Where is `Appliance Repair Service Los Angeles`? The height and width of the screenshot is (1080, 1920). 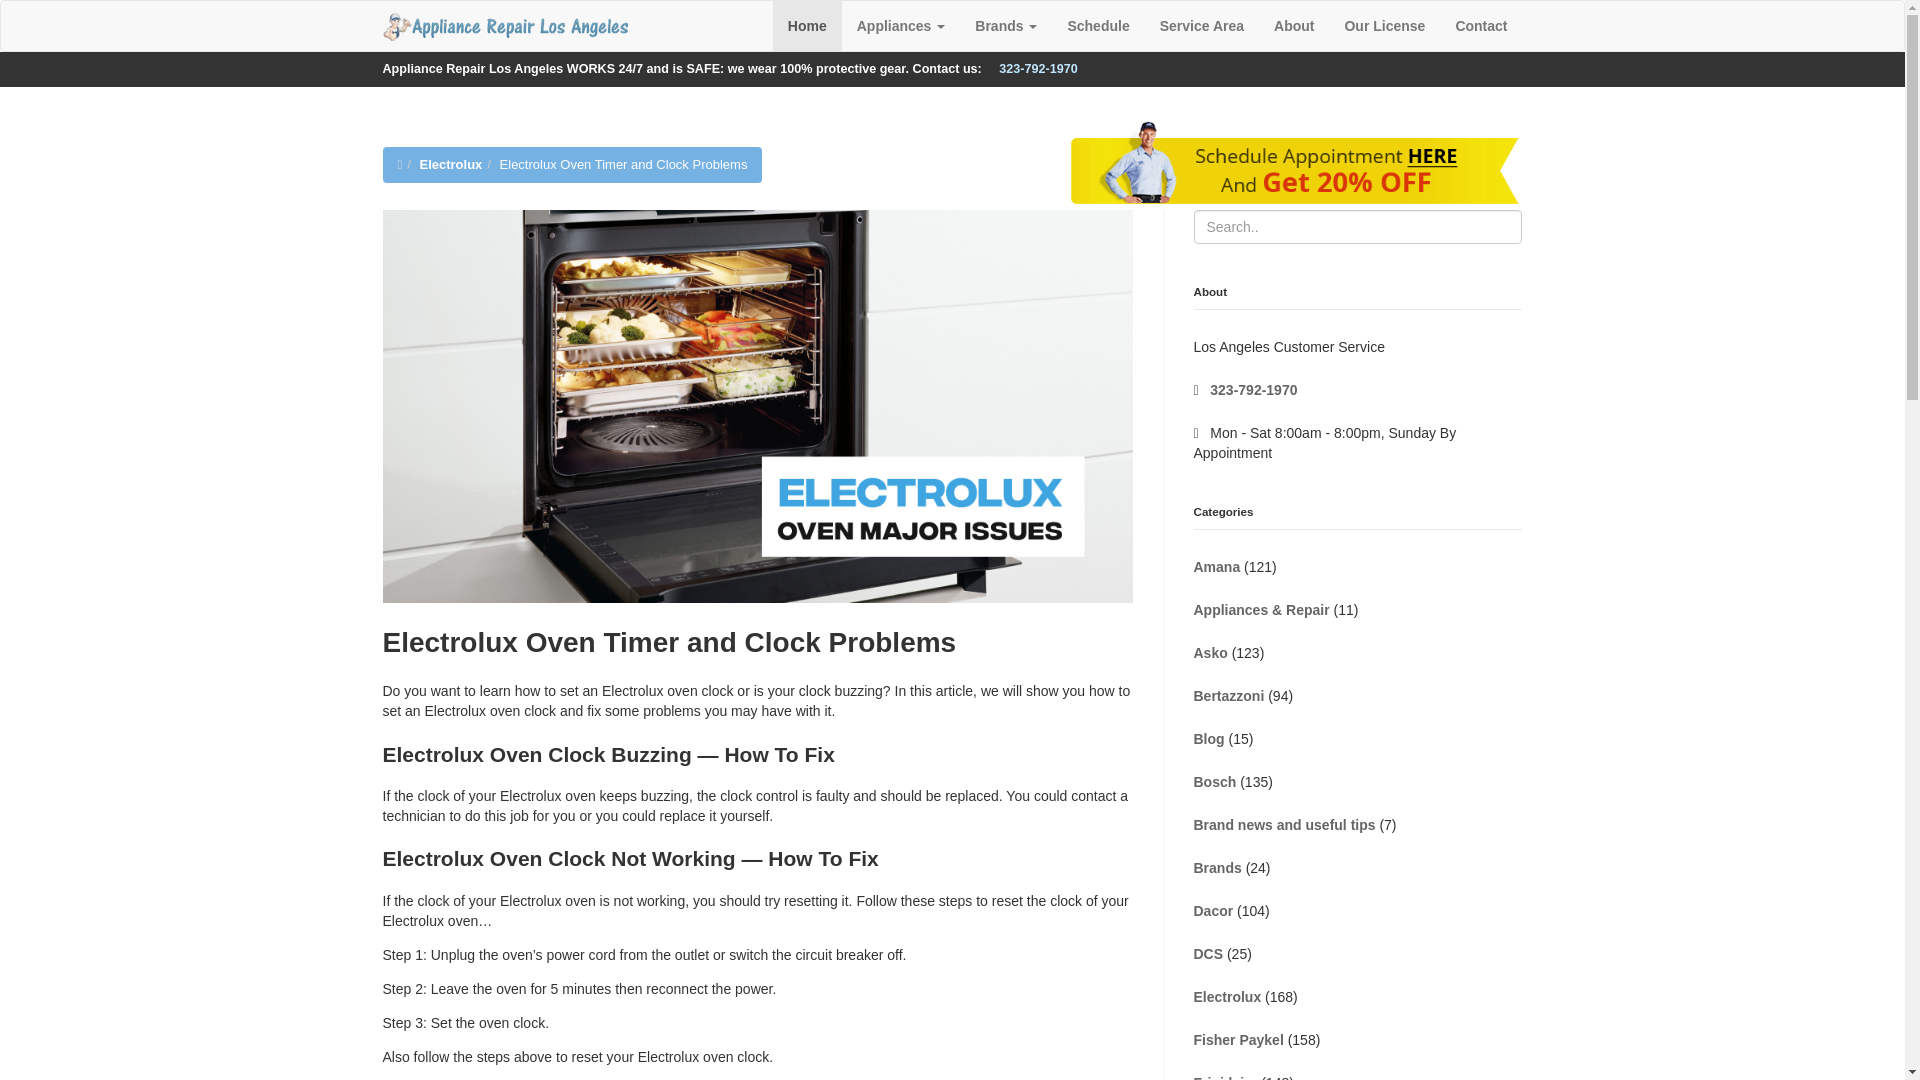 Appliance Repair Service Los Angeles is located at coordinates (504, 25).